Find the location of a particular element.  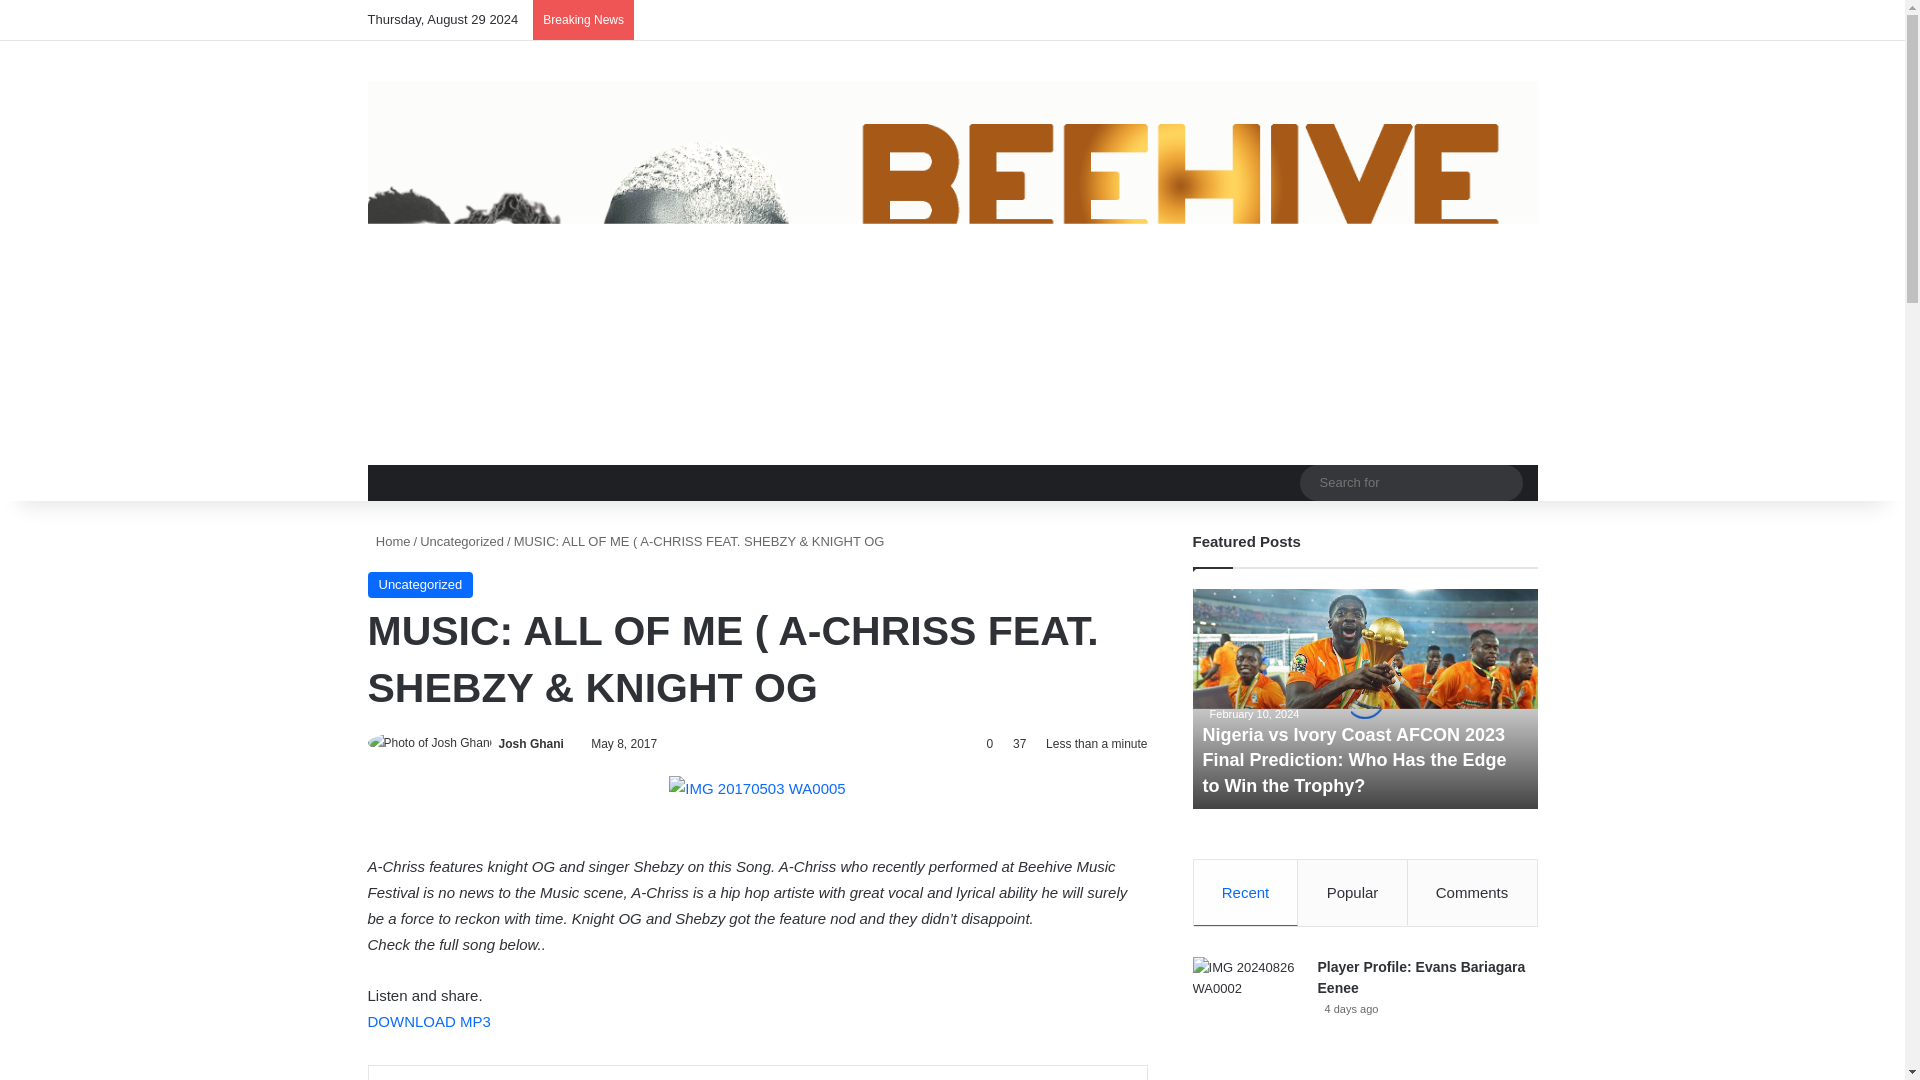

Josh Ghani is located at coordinates (532, 743).